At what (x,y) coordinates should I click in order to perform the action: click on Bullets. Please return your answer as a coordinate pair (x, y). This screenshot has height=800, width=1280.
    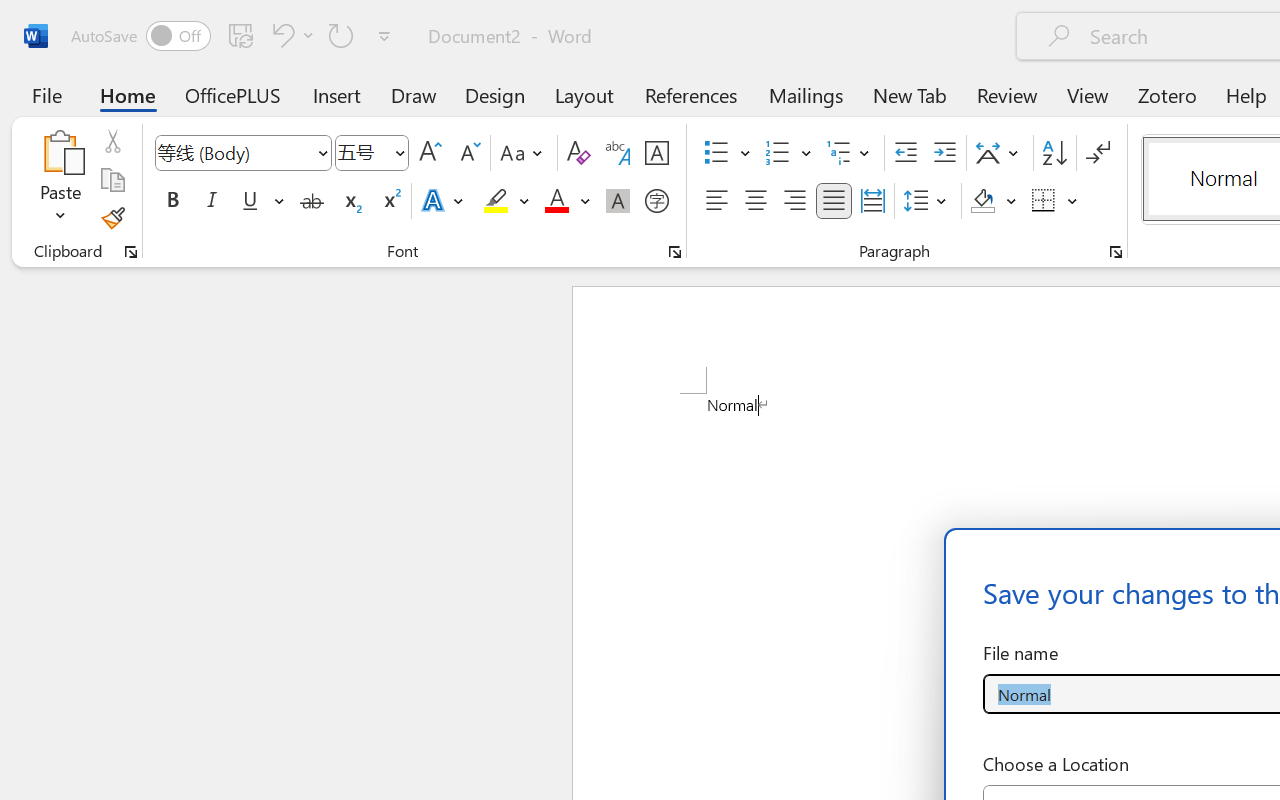
    Looking at the image, I should click on (727, 153).